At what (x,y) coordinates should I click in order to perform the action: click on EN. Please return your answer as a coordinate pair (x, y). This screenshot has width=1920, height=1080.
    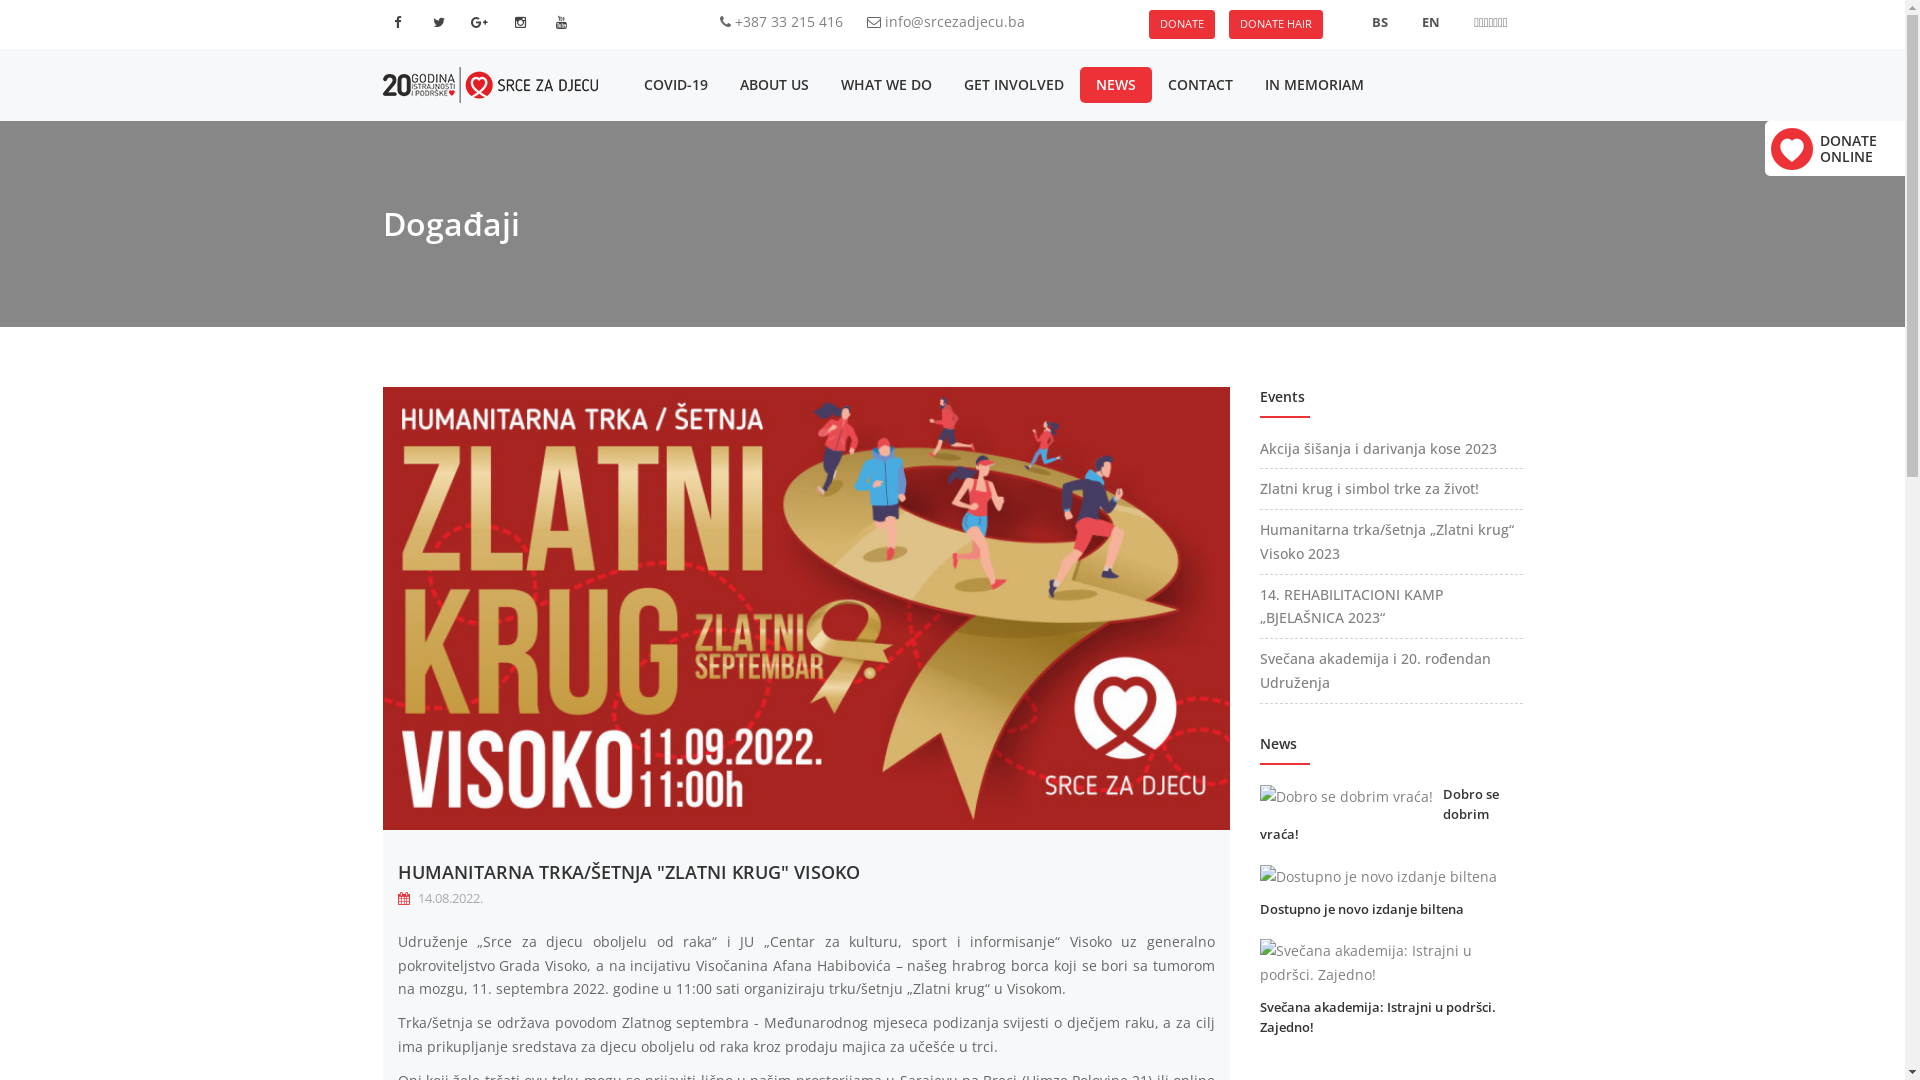
    Looking at the image, I should click on (1431, 22).